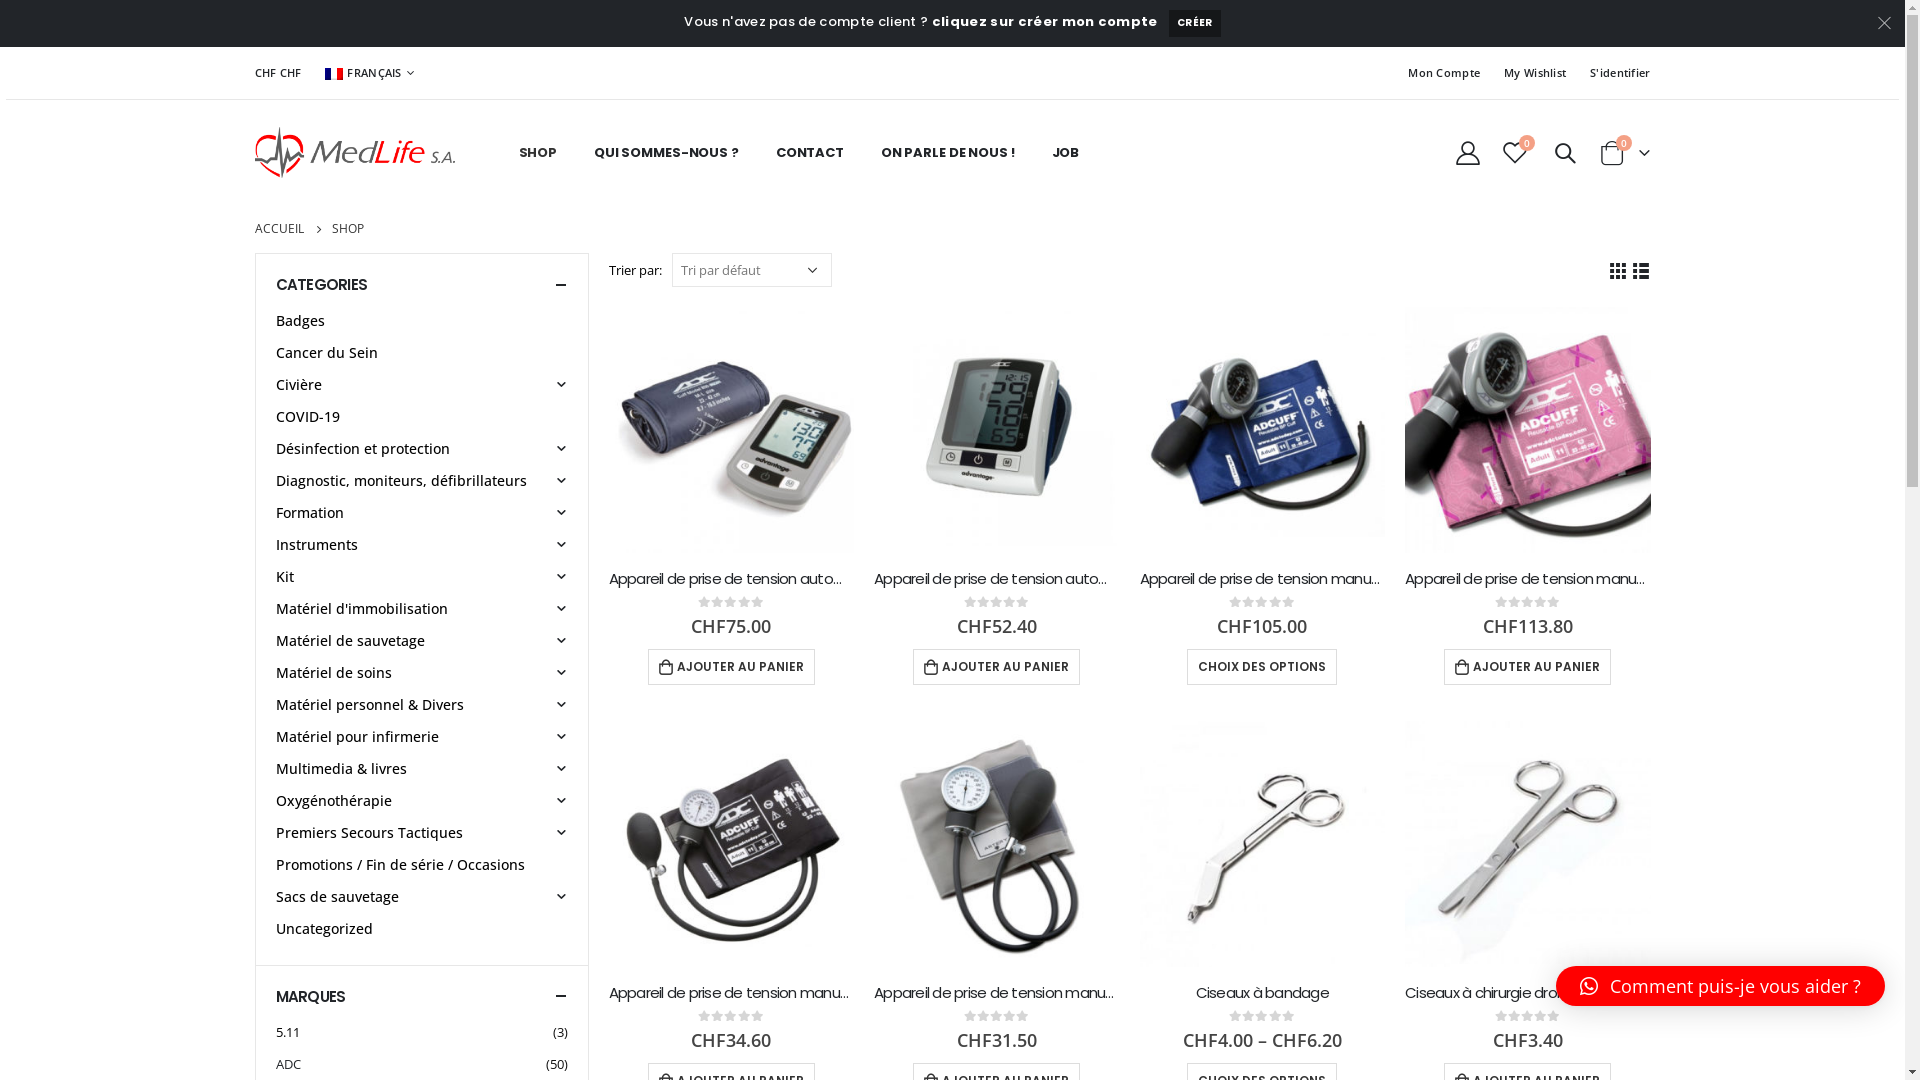 Image resolution: width=1920 pixels, height=1080 pixels. Describe the element at coordinates (317, 544) in the screenshot. I see `Instruments` at that location.